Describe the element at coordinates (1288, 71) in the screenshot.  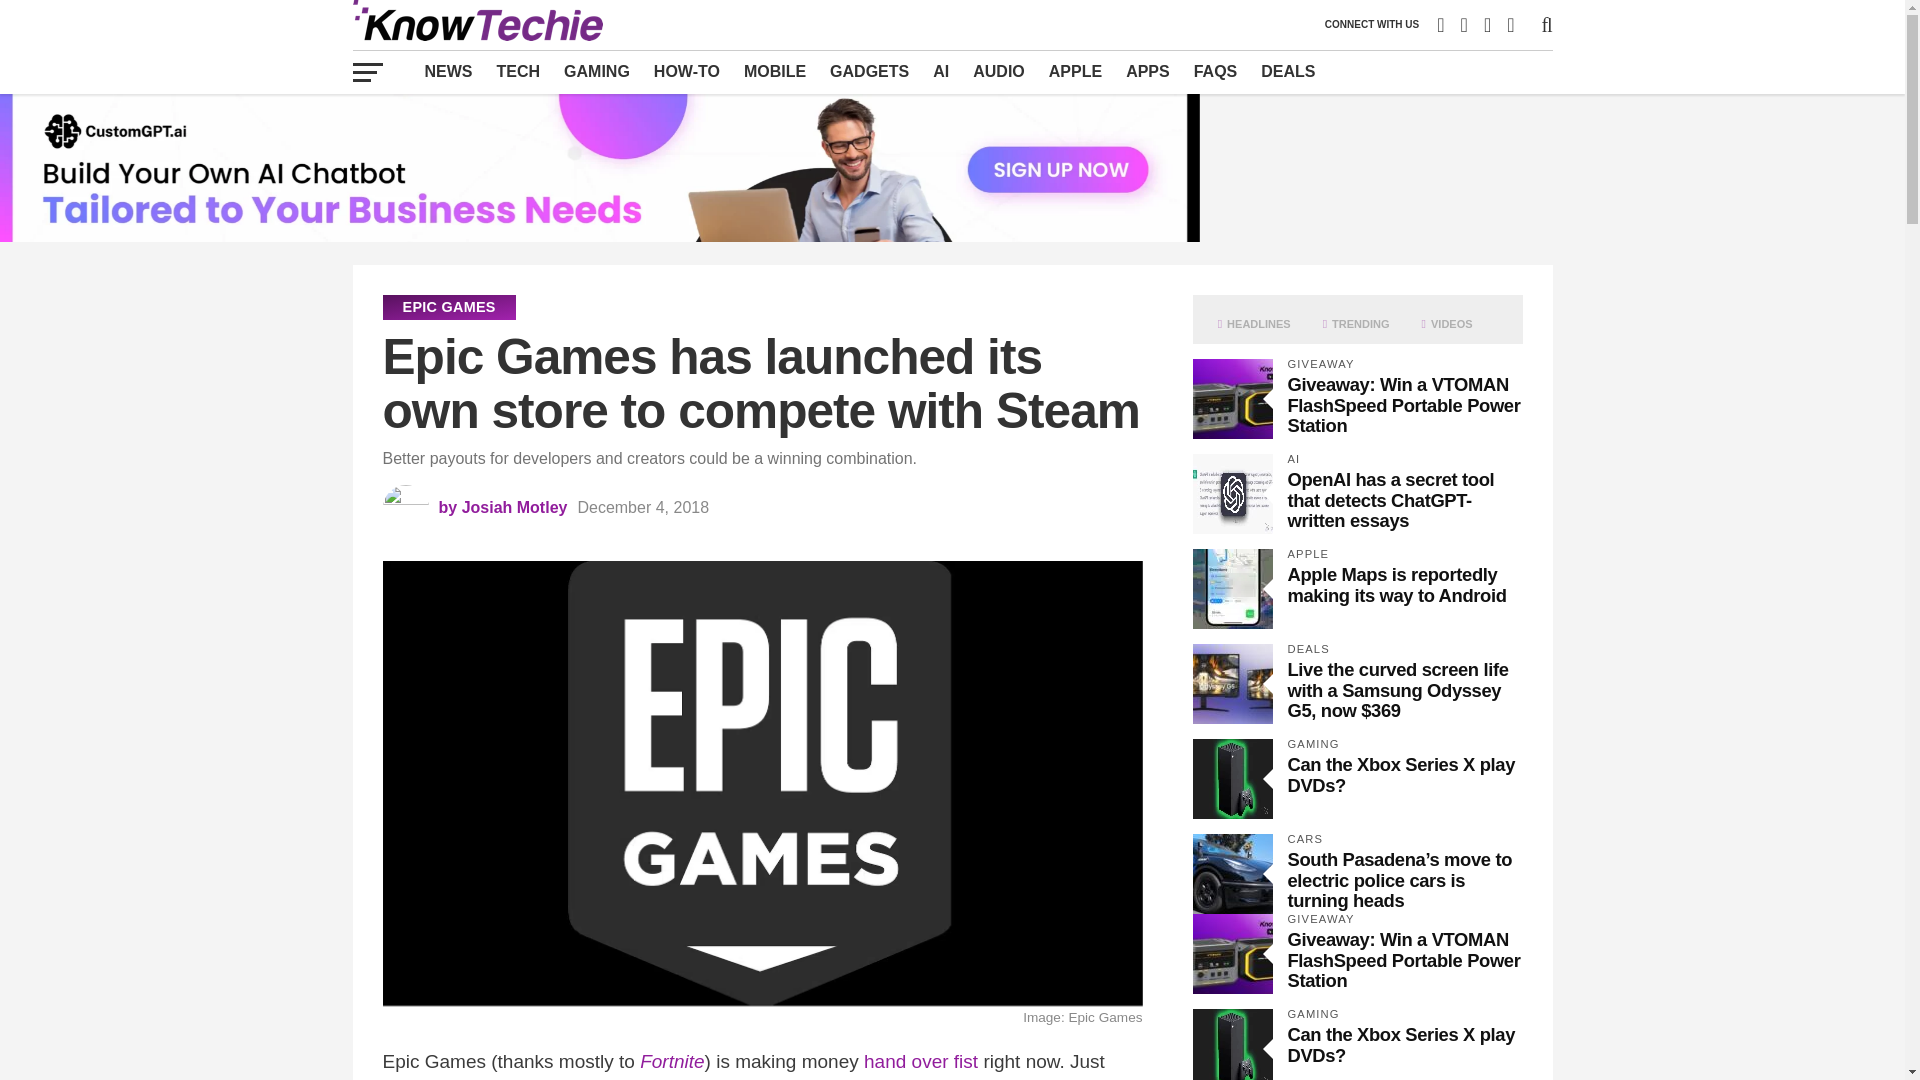
I see `DEALS` at that location.